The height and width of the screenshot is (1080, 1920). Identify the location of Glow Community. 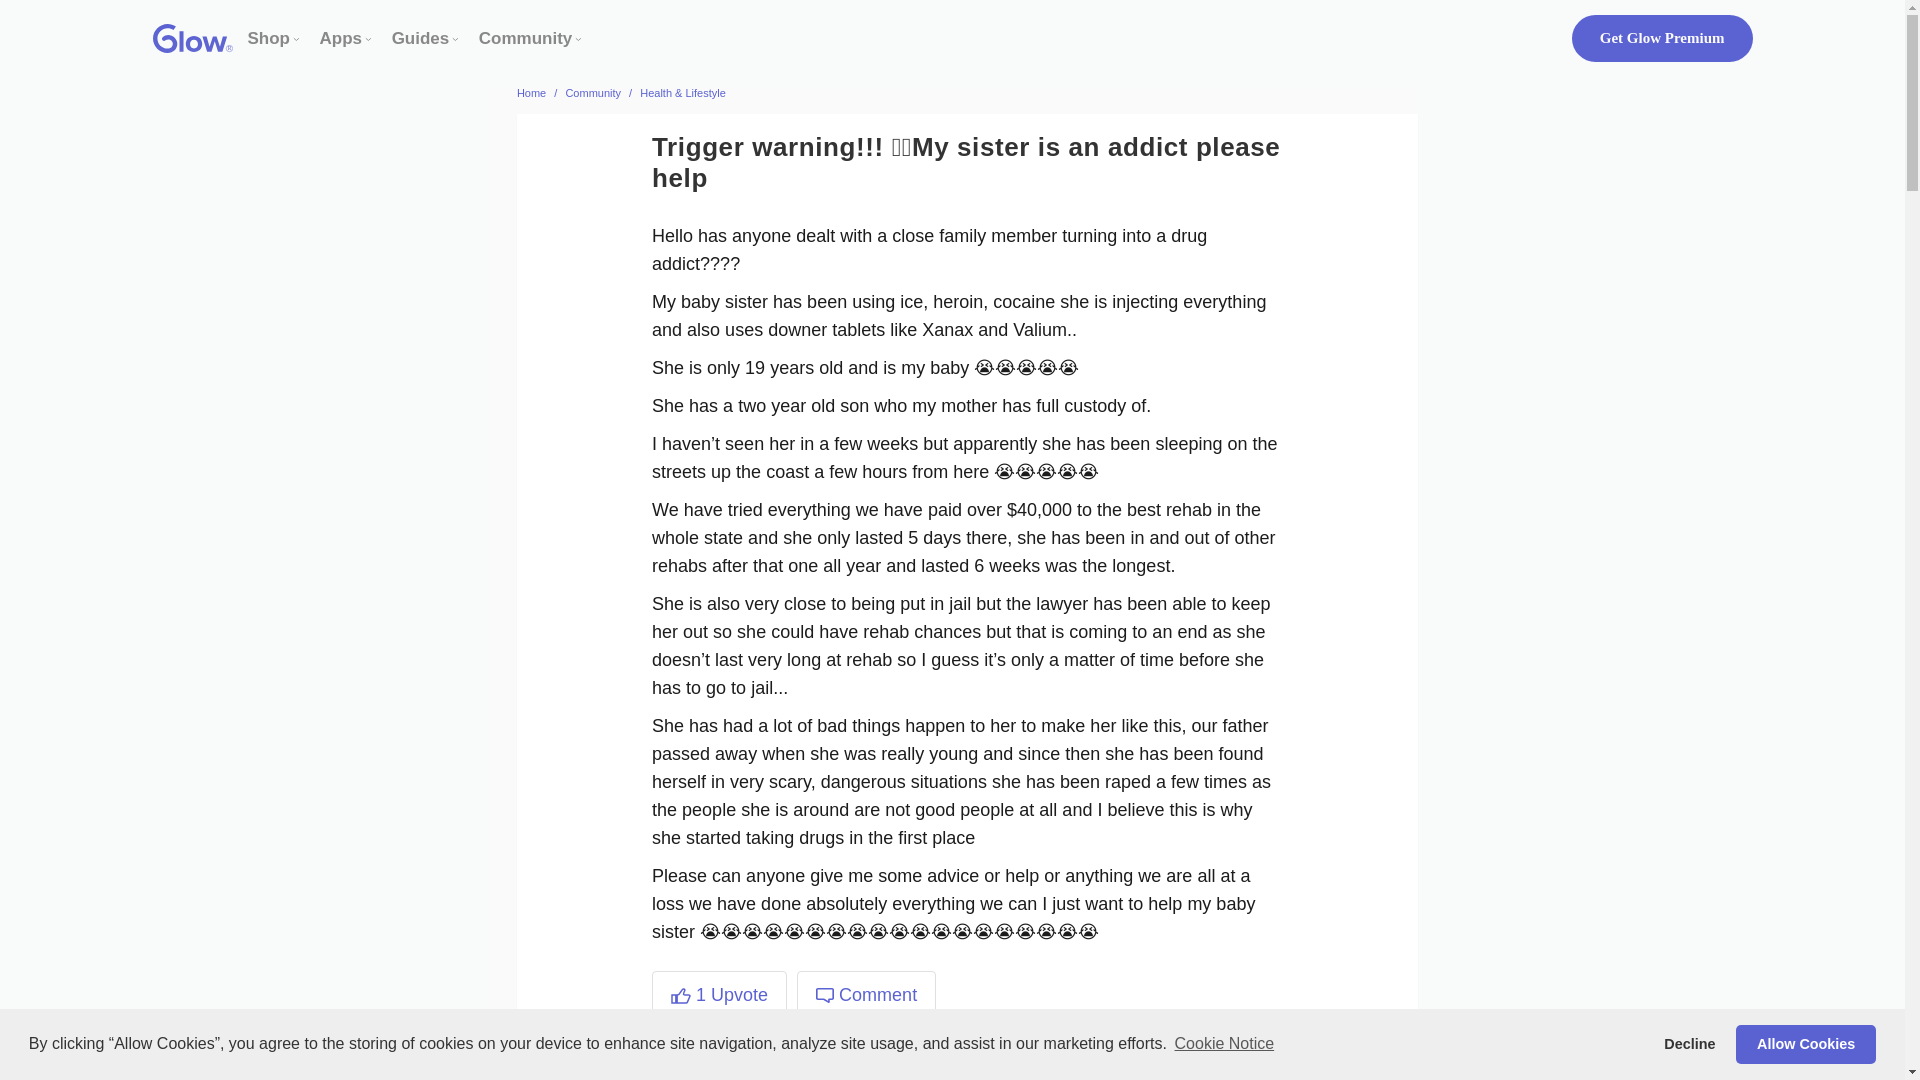
(525, 38).